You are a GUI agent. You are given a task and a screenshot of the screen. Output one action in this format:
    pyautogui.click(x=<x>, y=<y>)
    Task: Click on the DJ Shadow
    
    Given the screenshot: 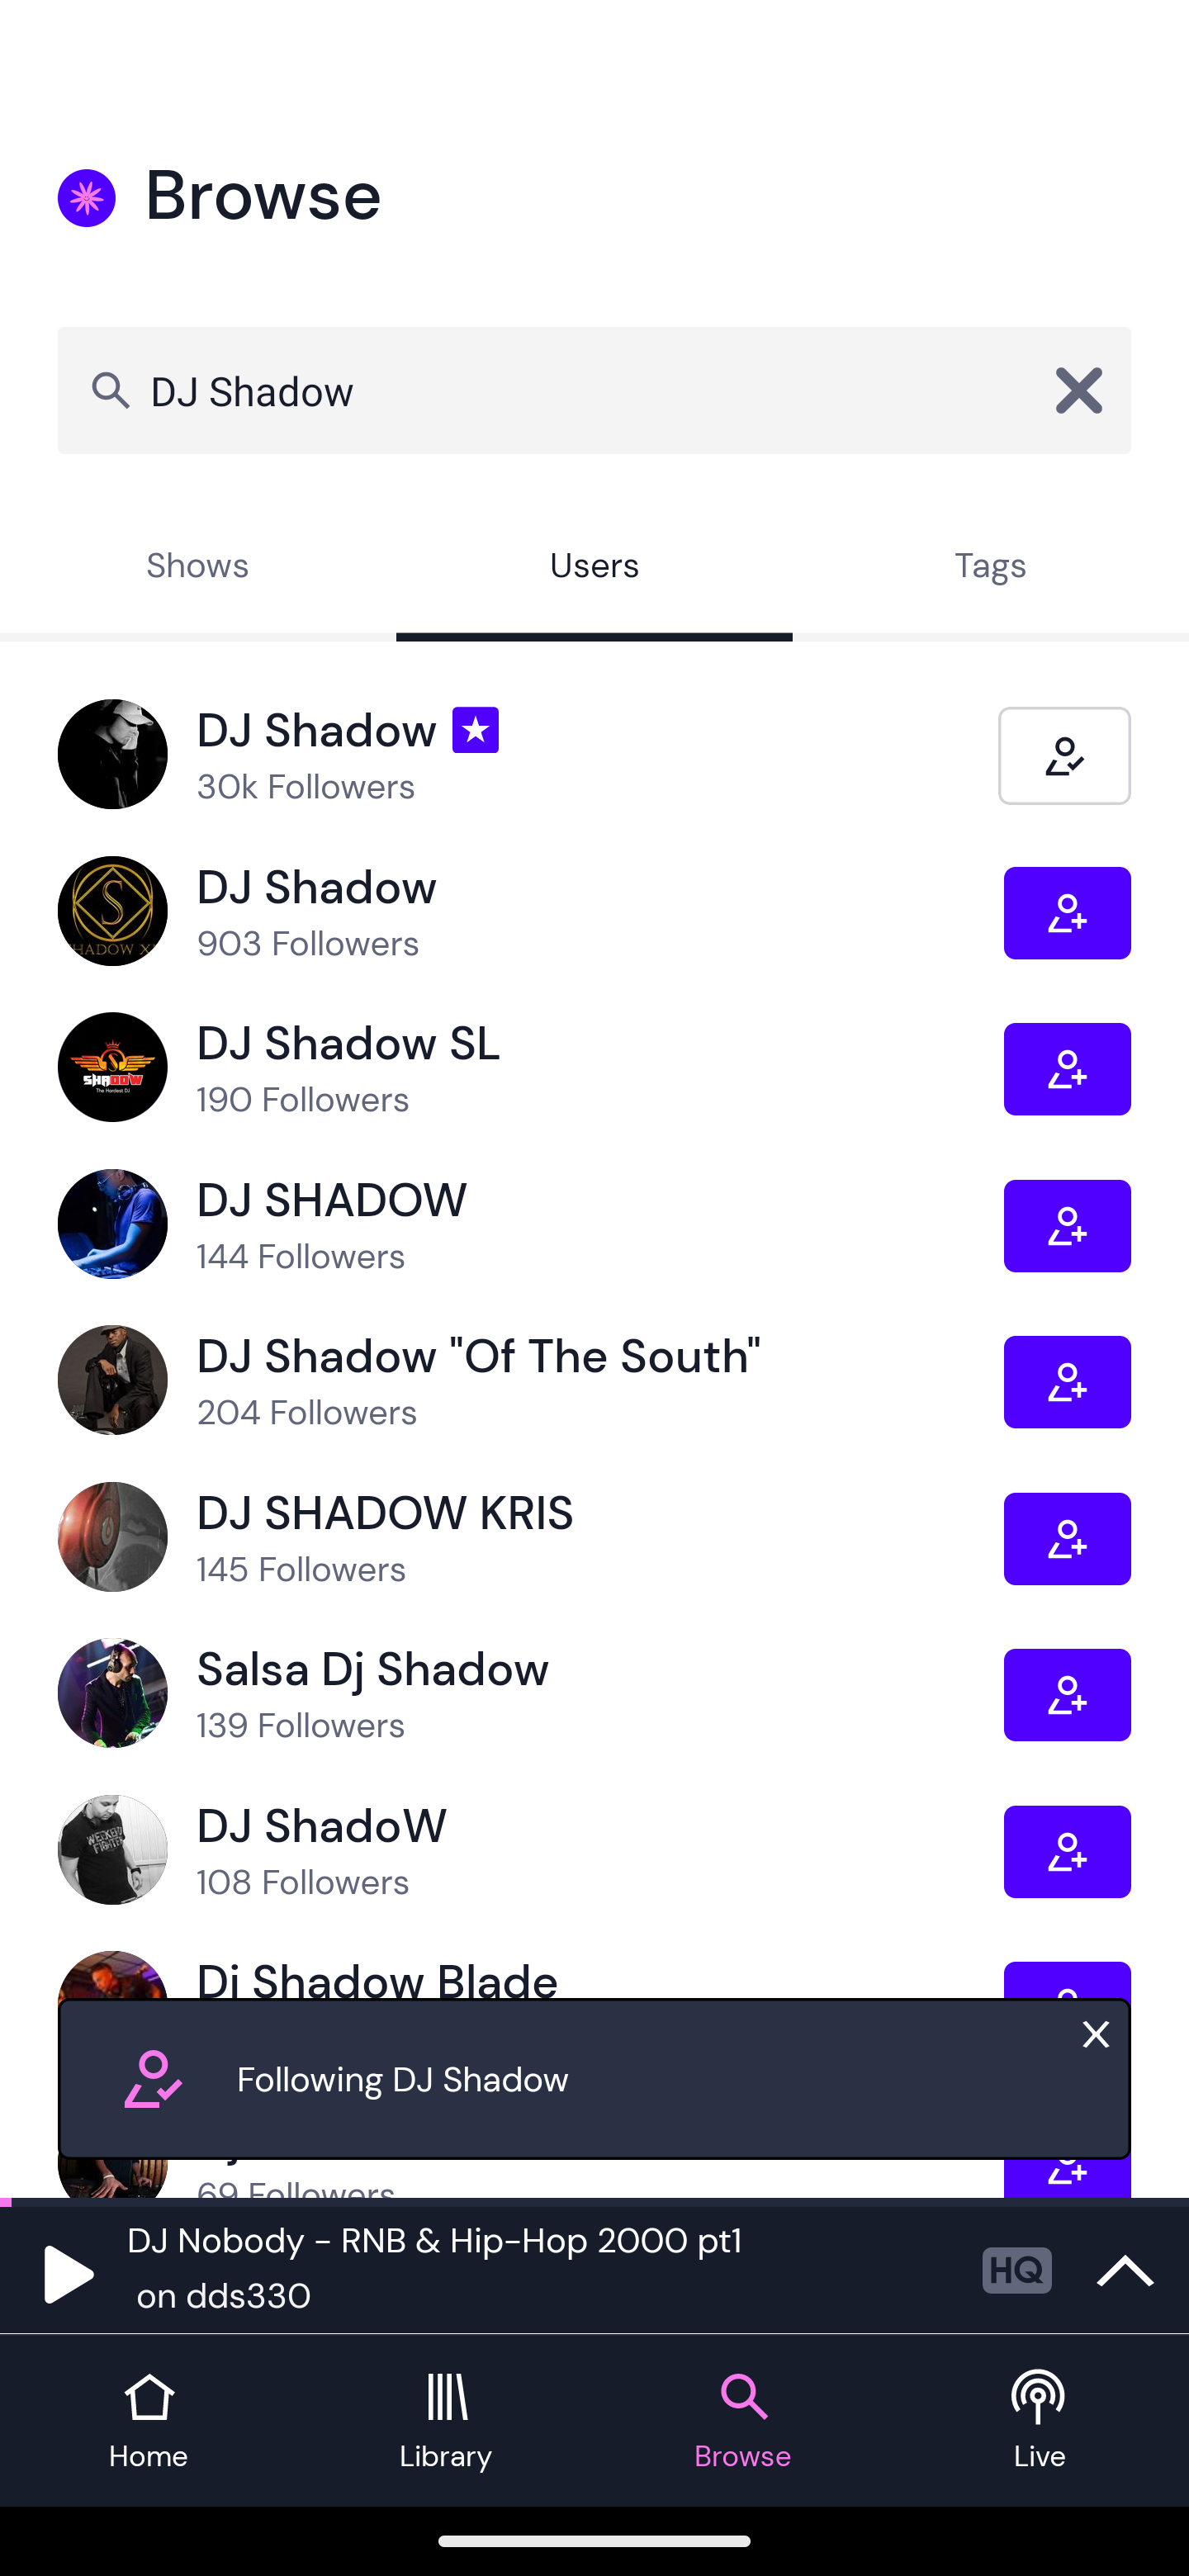 What is the action you would take?
    pyautogui.click(x=594, y=390)
    